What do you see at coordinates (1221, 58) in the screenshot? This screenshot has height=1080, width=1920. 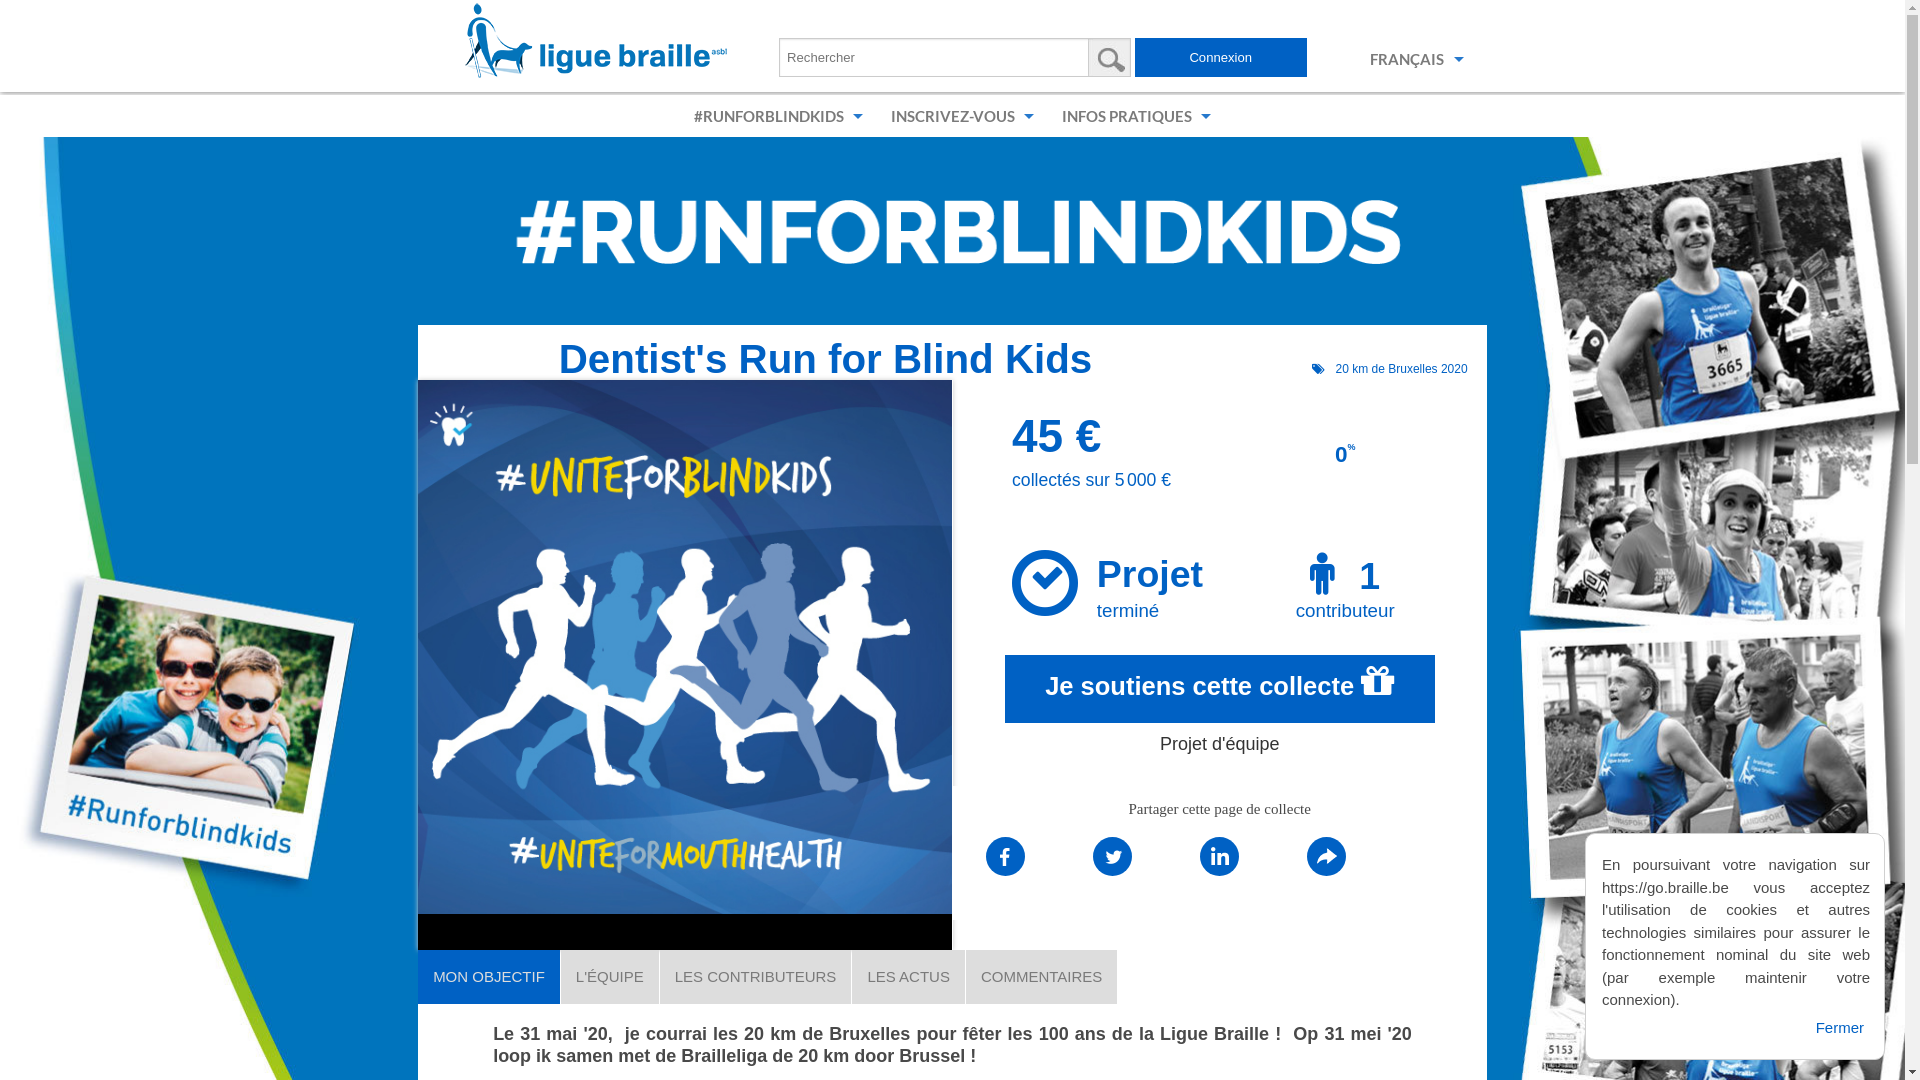 I see `Connexion` at bounding box center [1221, 58].